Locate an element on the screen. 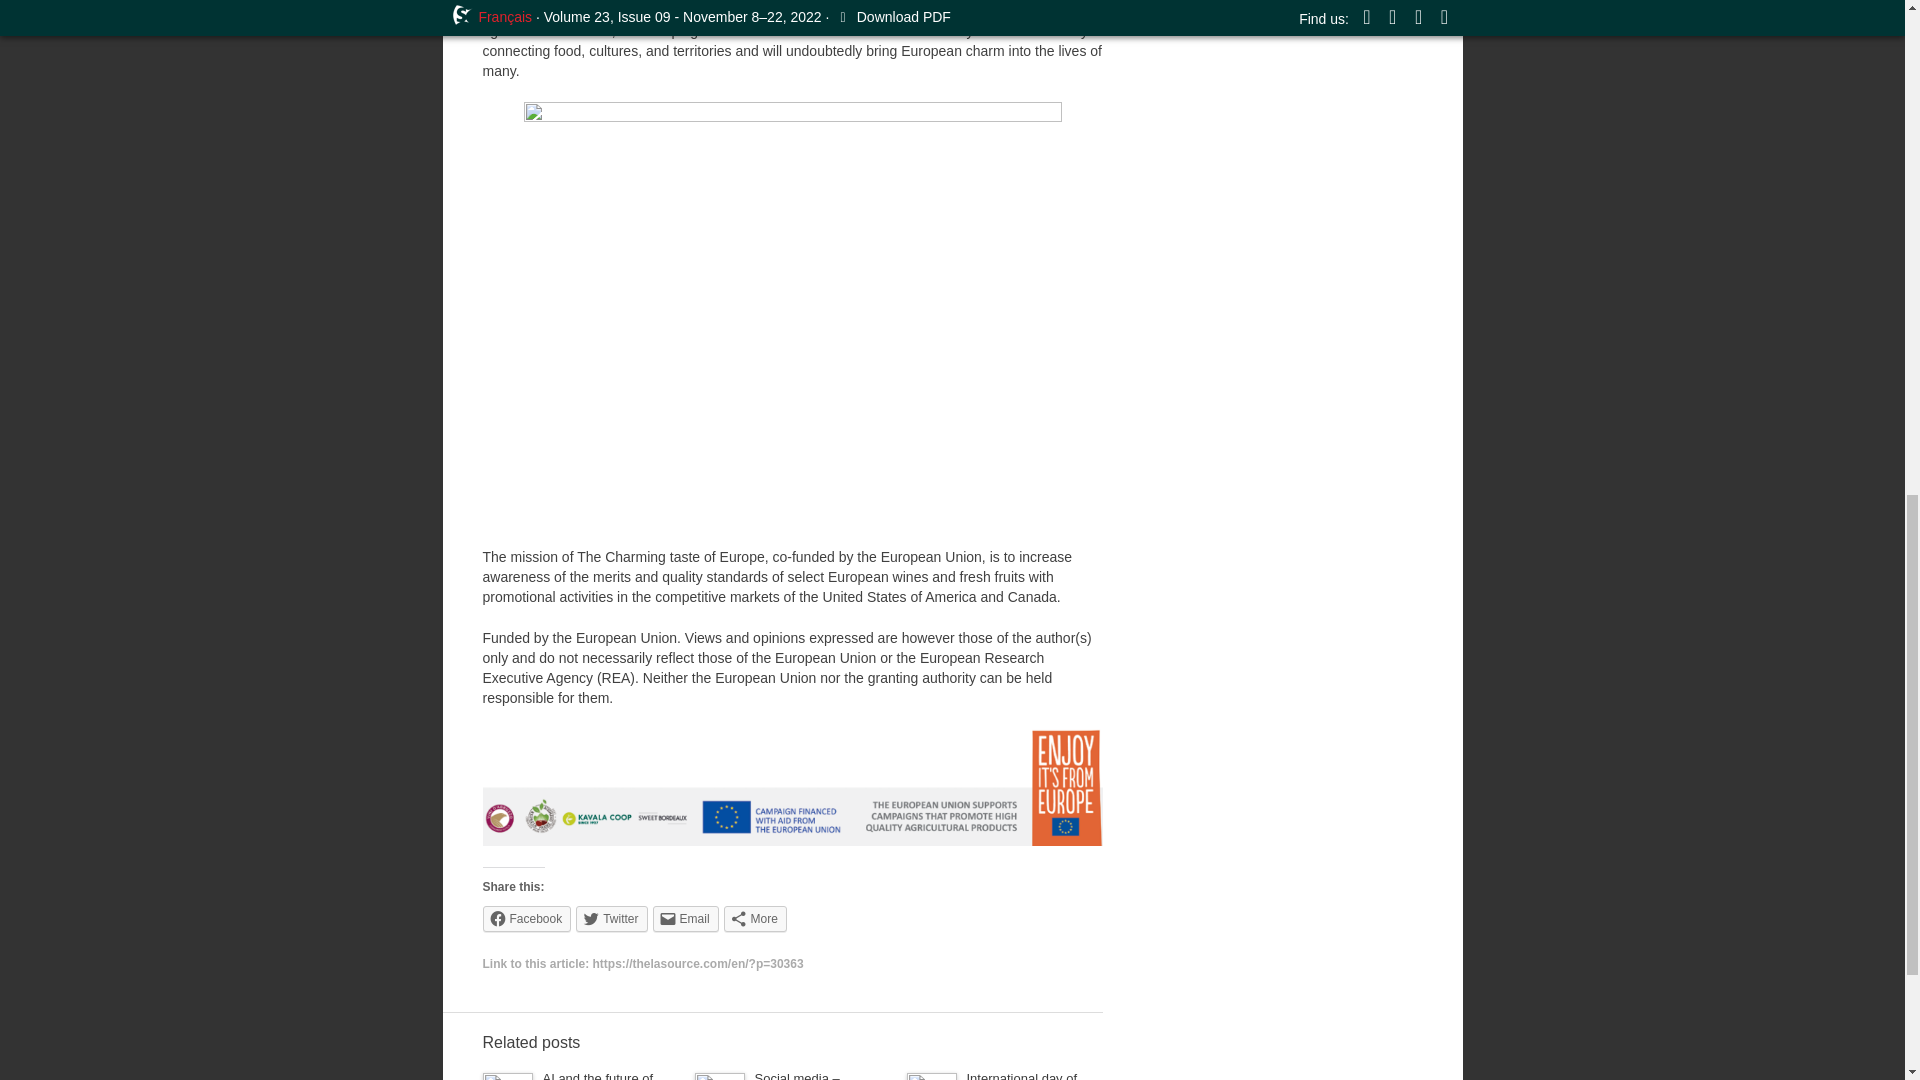 This screenshot has height=1080, width=1920. Click to share on Twitter is located at coordinates (612, 919).